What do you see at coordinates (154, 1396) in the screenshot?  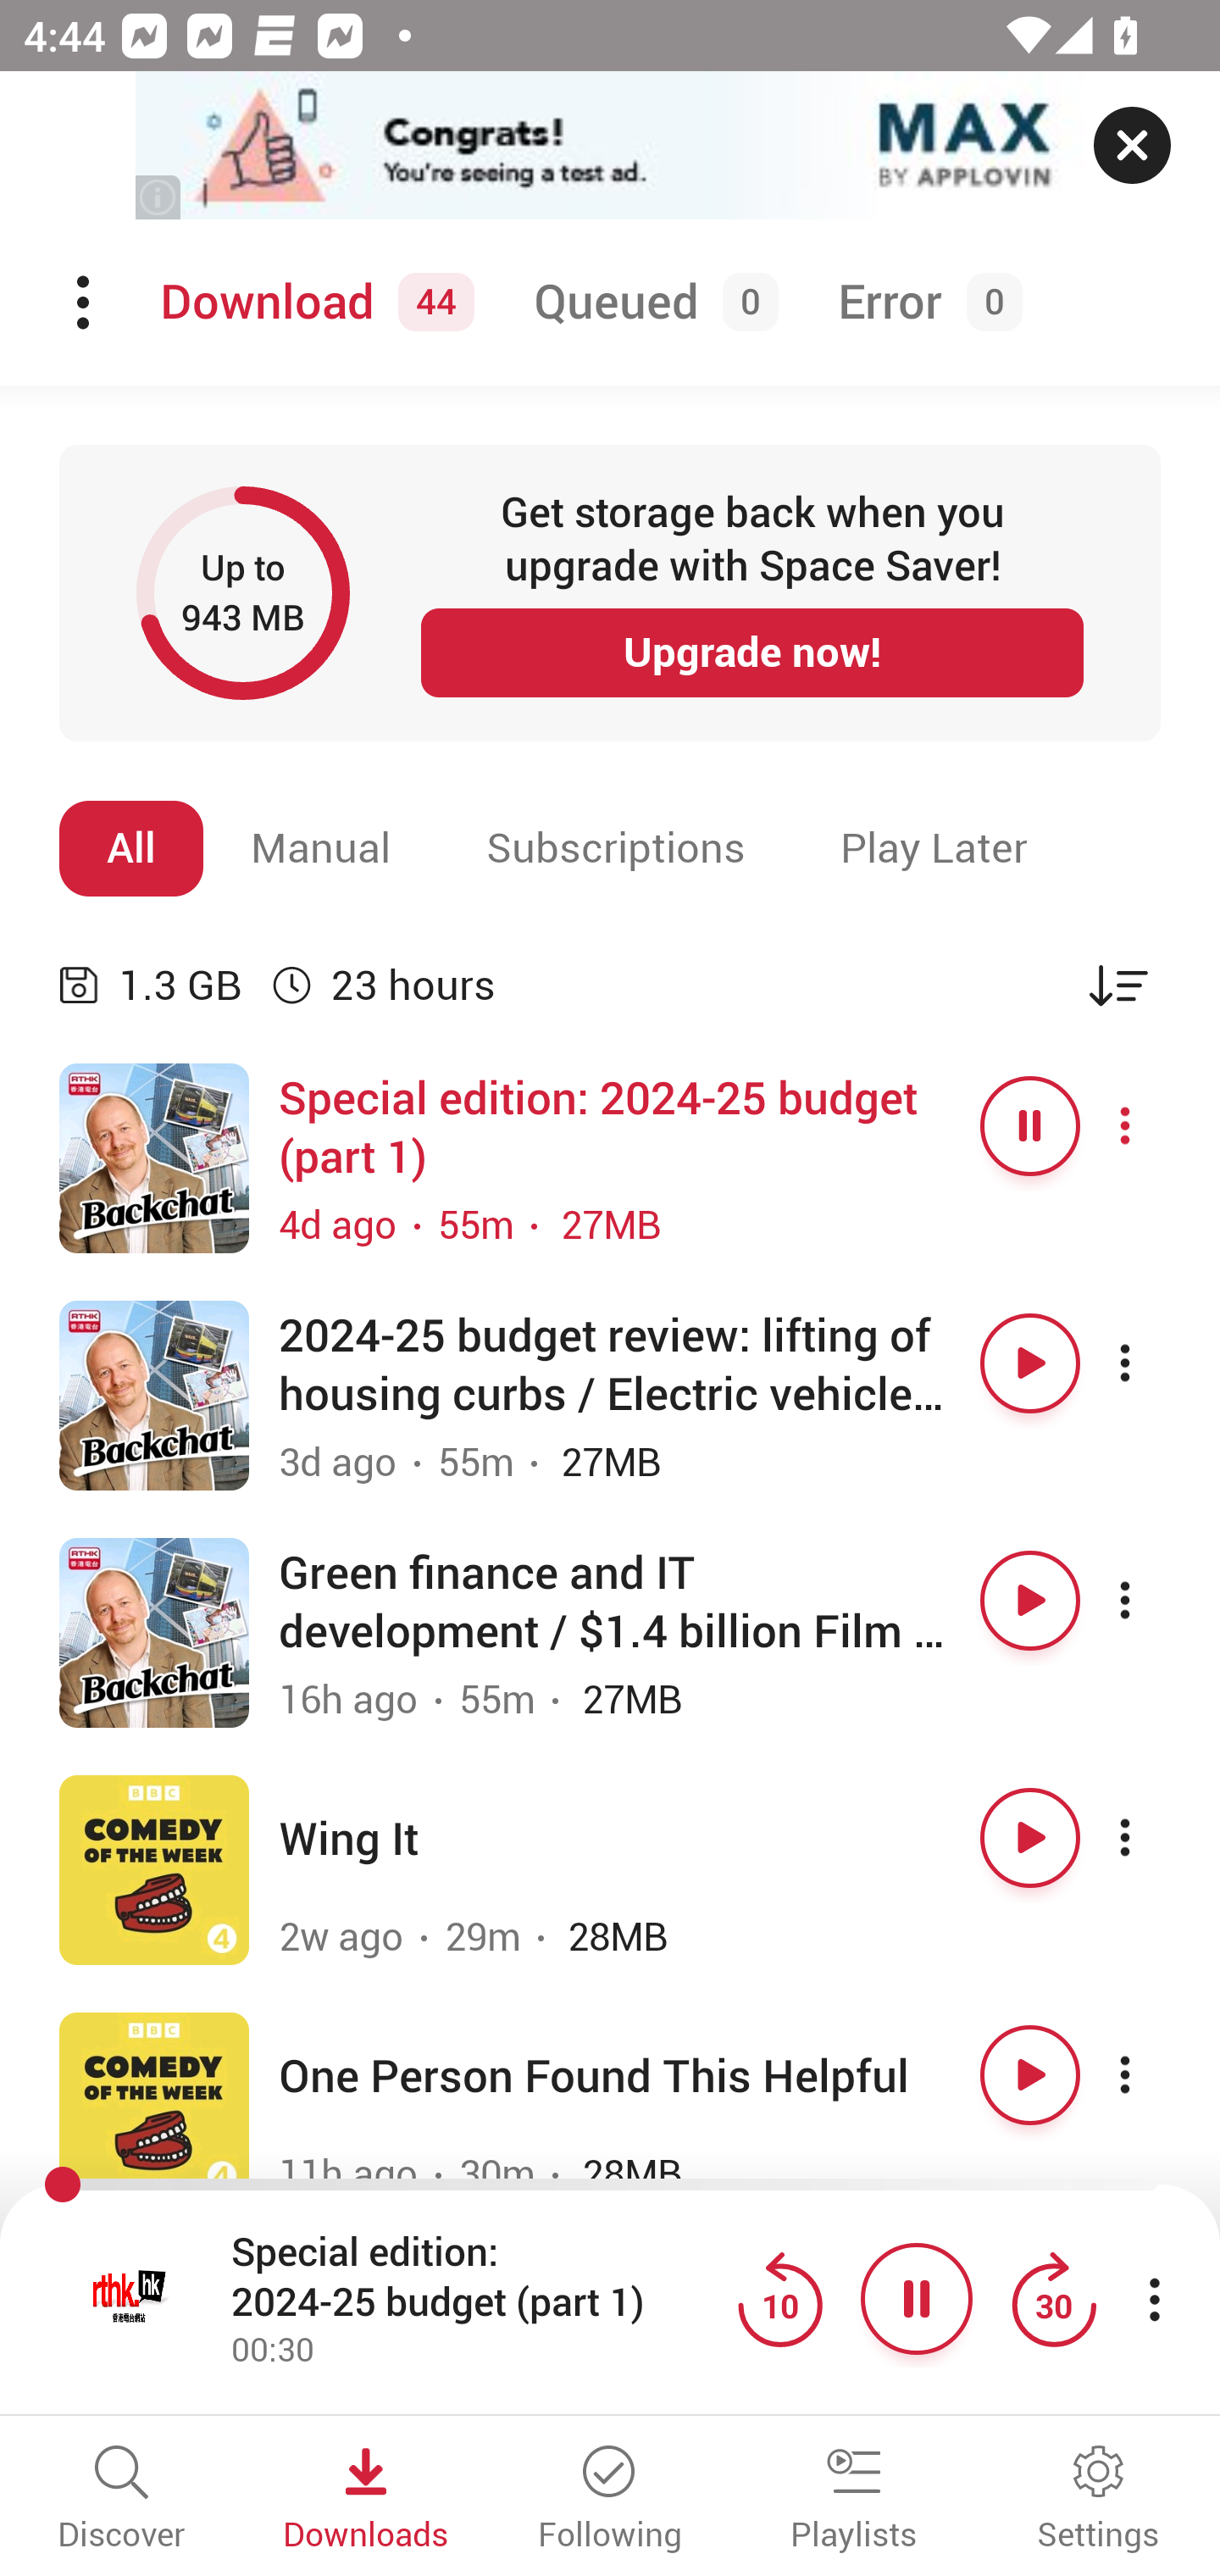 I see `Open series Backchat` at bounding box center [154, 1396].